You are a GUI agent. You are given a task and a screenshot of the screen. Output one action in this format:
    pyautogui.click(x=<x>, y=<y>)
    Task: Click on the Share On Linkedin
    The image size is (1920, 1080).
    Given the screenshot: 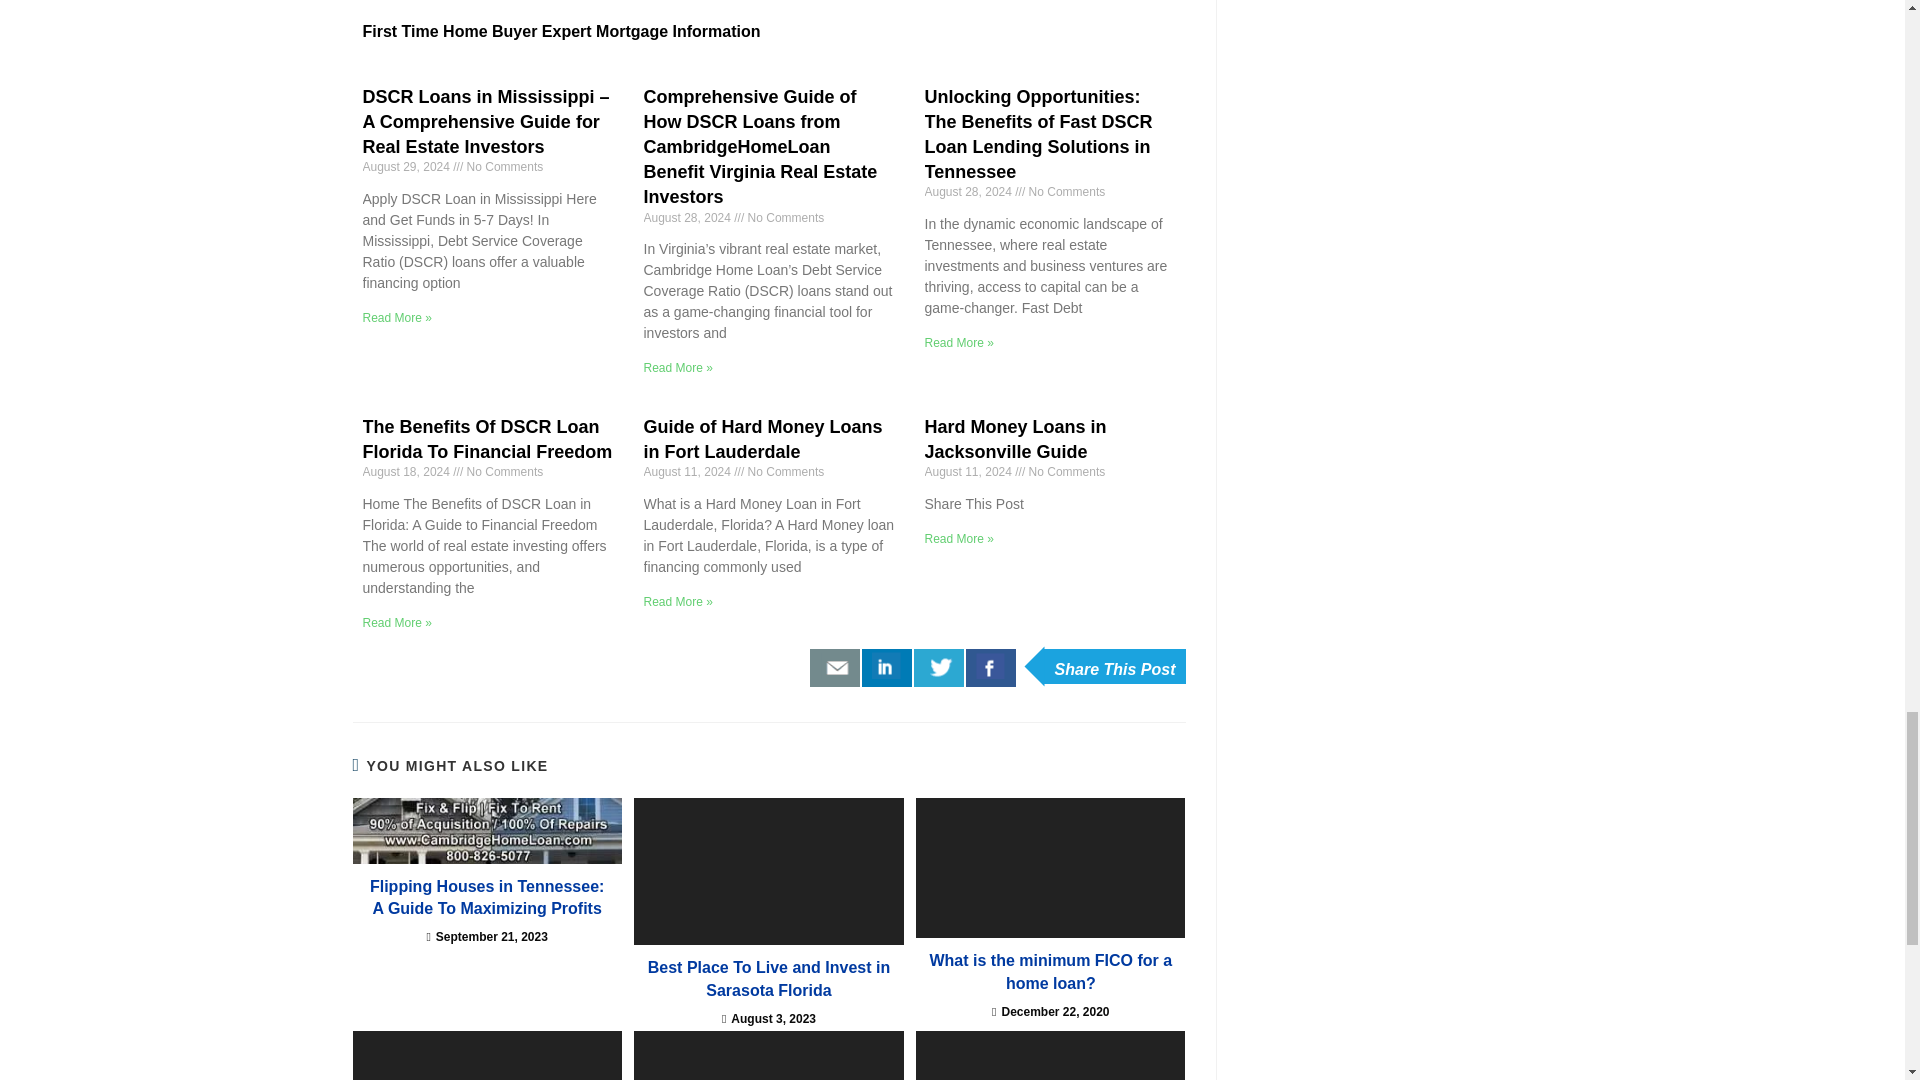 What is the action you would take?
    pyautogui.click(x=887, y=668)
    